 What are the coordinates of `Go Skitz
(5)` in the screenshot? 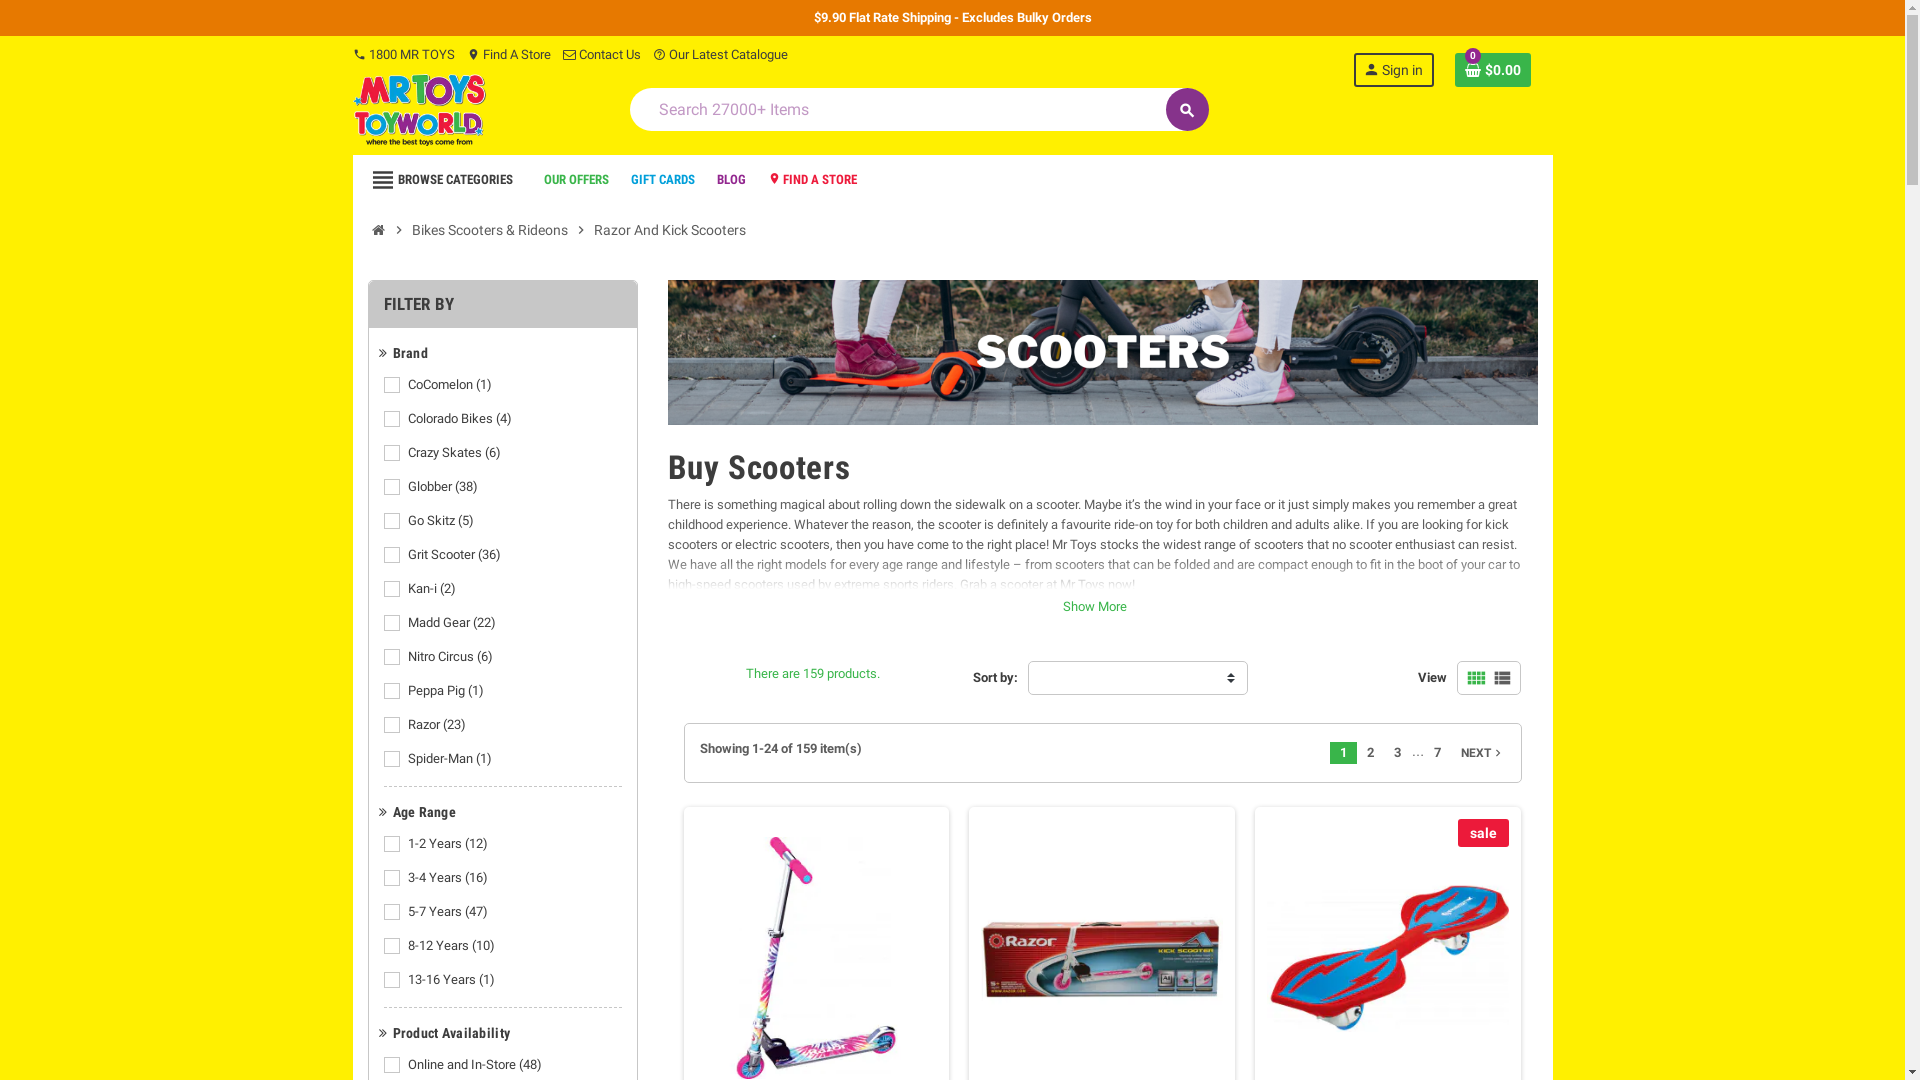 It's located at (442, 521).